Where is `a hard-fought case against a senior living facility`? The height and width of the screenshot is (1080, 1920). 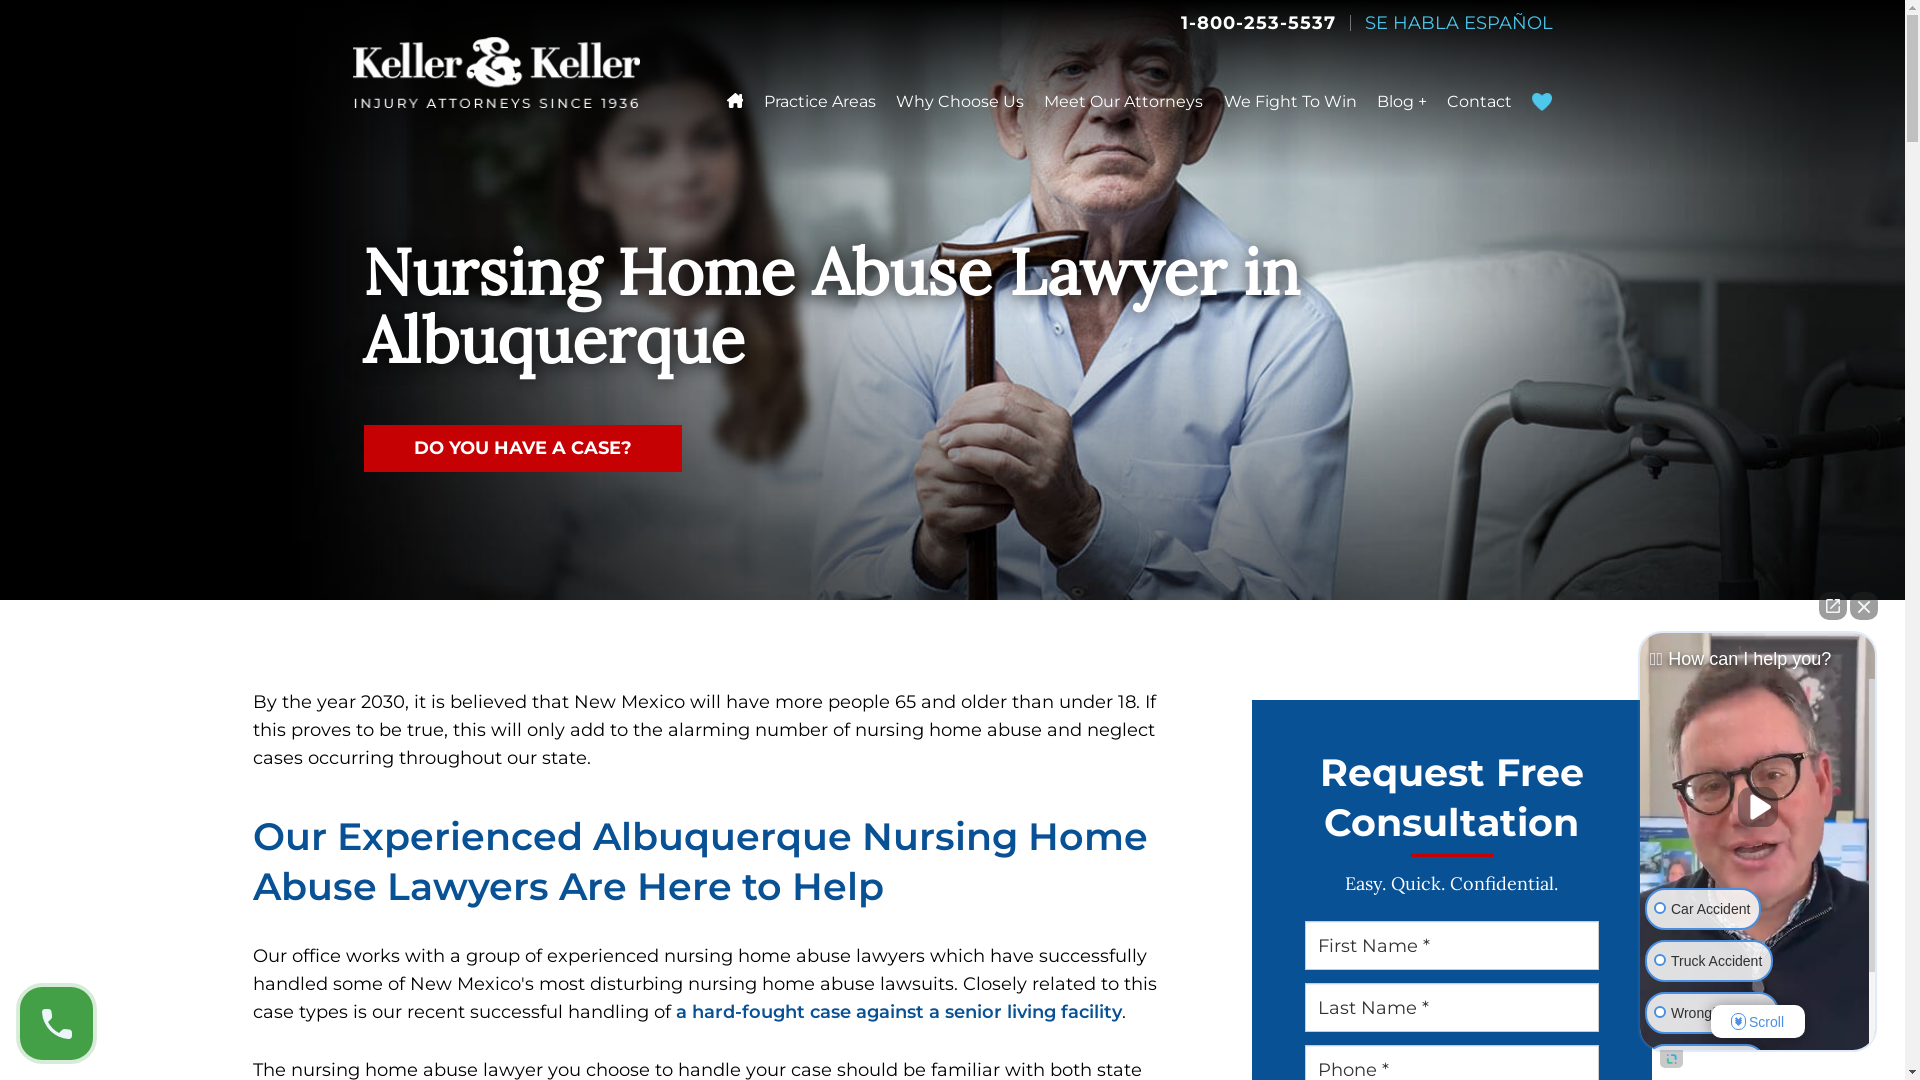
a hard-fought case against a senior living facility is located at coordinates (899, 1012).